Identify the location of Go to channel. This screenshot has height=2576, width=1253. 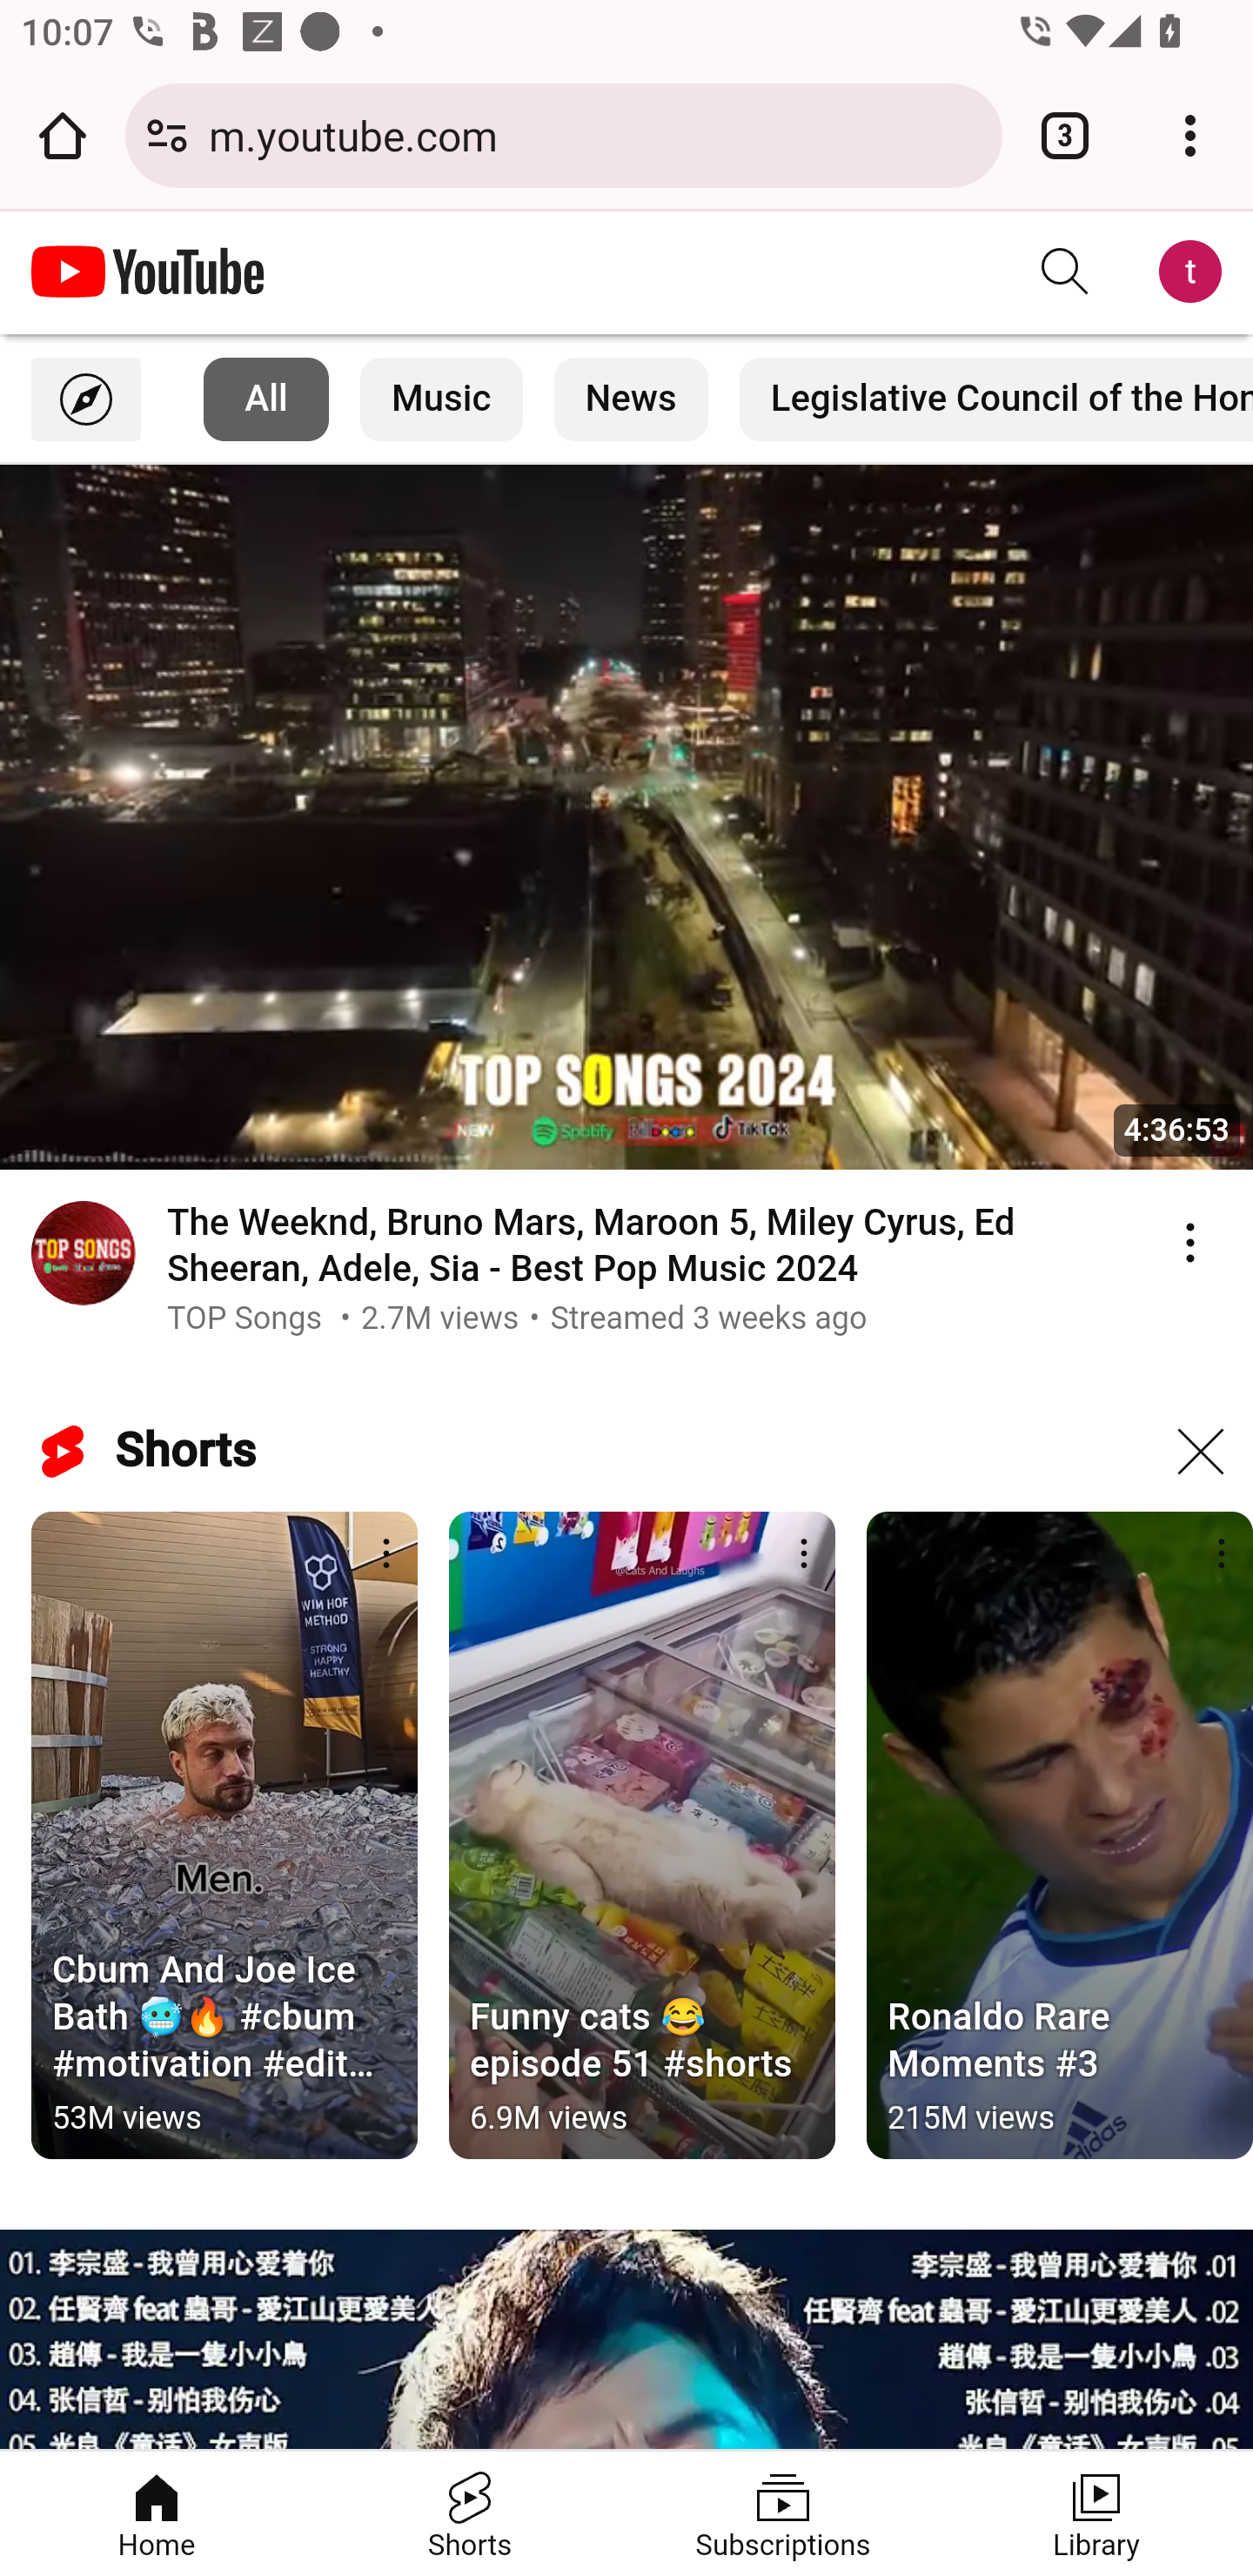
(84, 1257).